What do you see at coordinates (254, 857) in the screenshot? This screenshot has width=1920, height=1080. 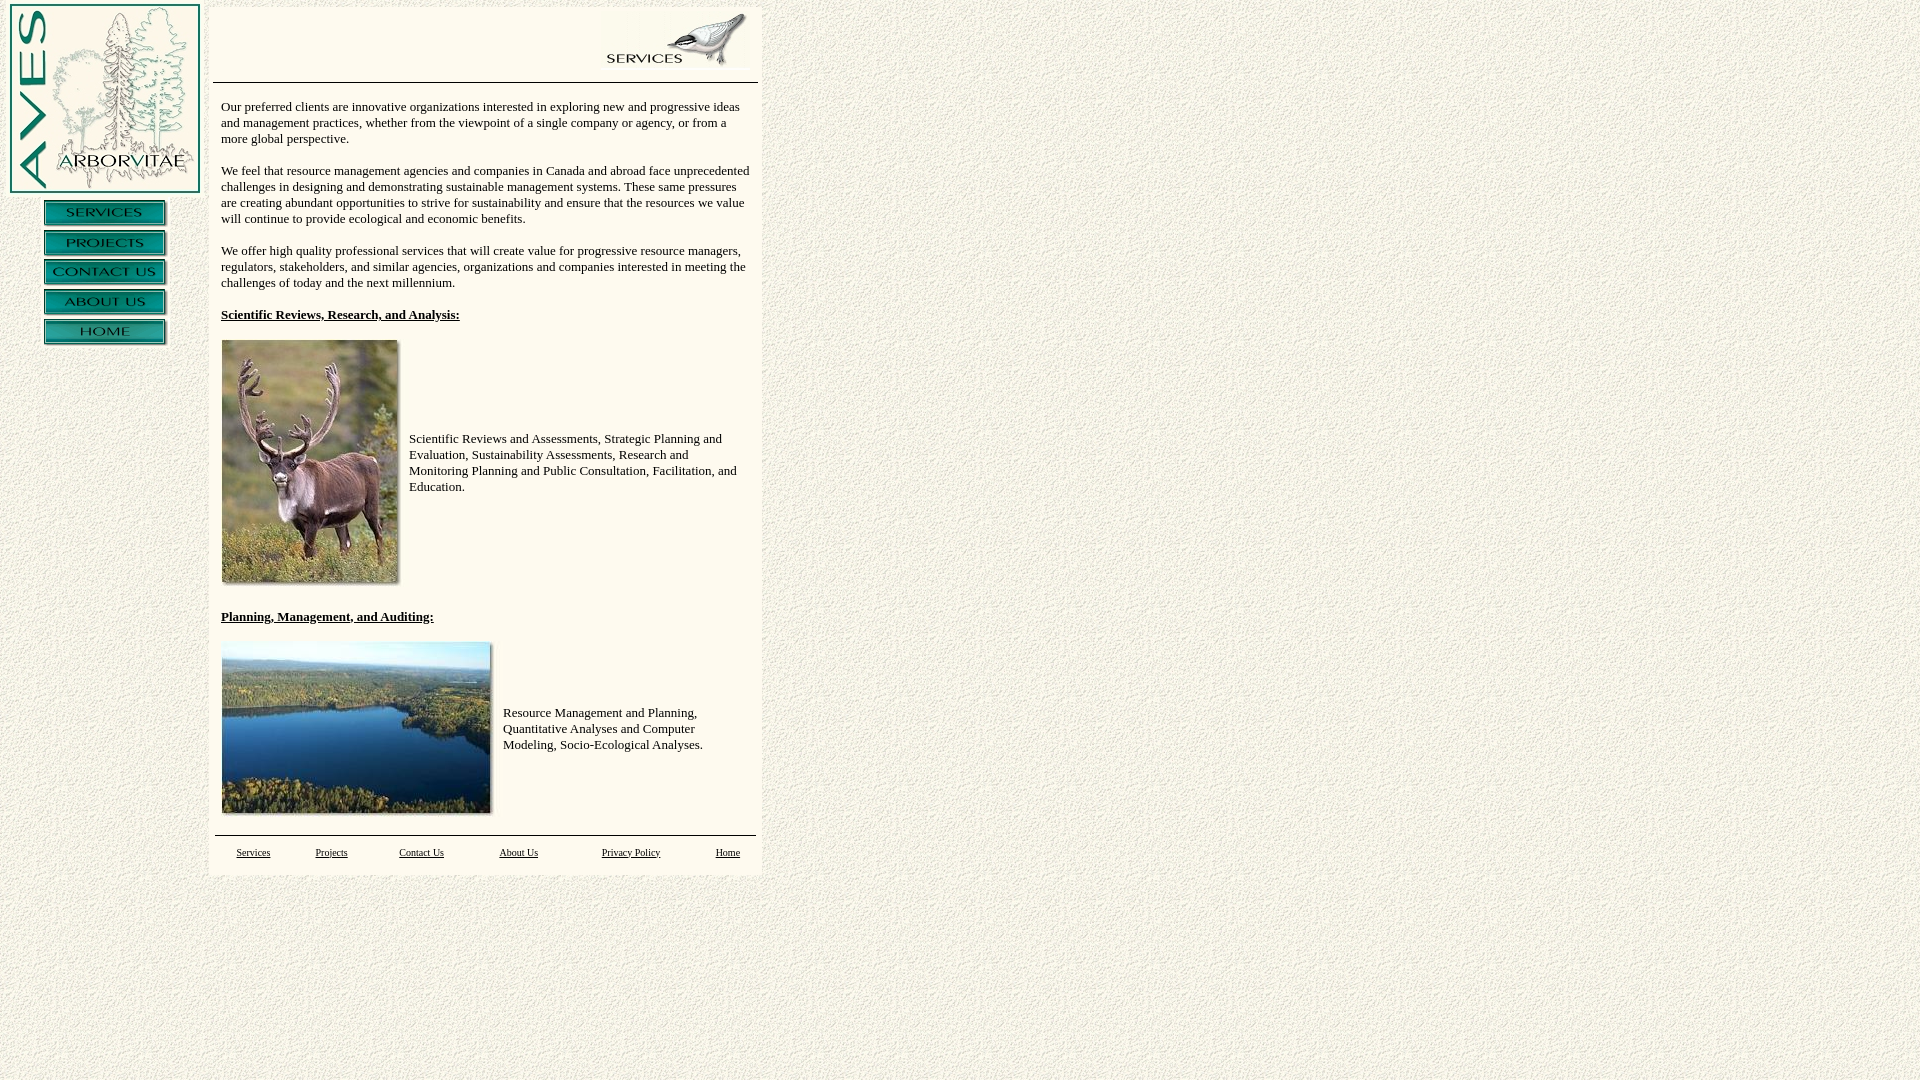 I see `Services` at bounding box center [254, 857].